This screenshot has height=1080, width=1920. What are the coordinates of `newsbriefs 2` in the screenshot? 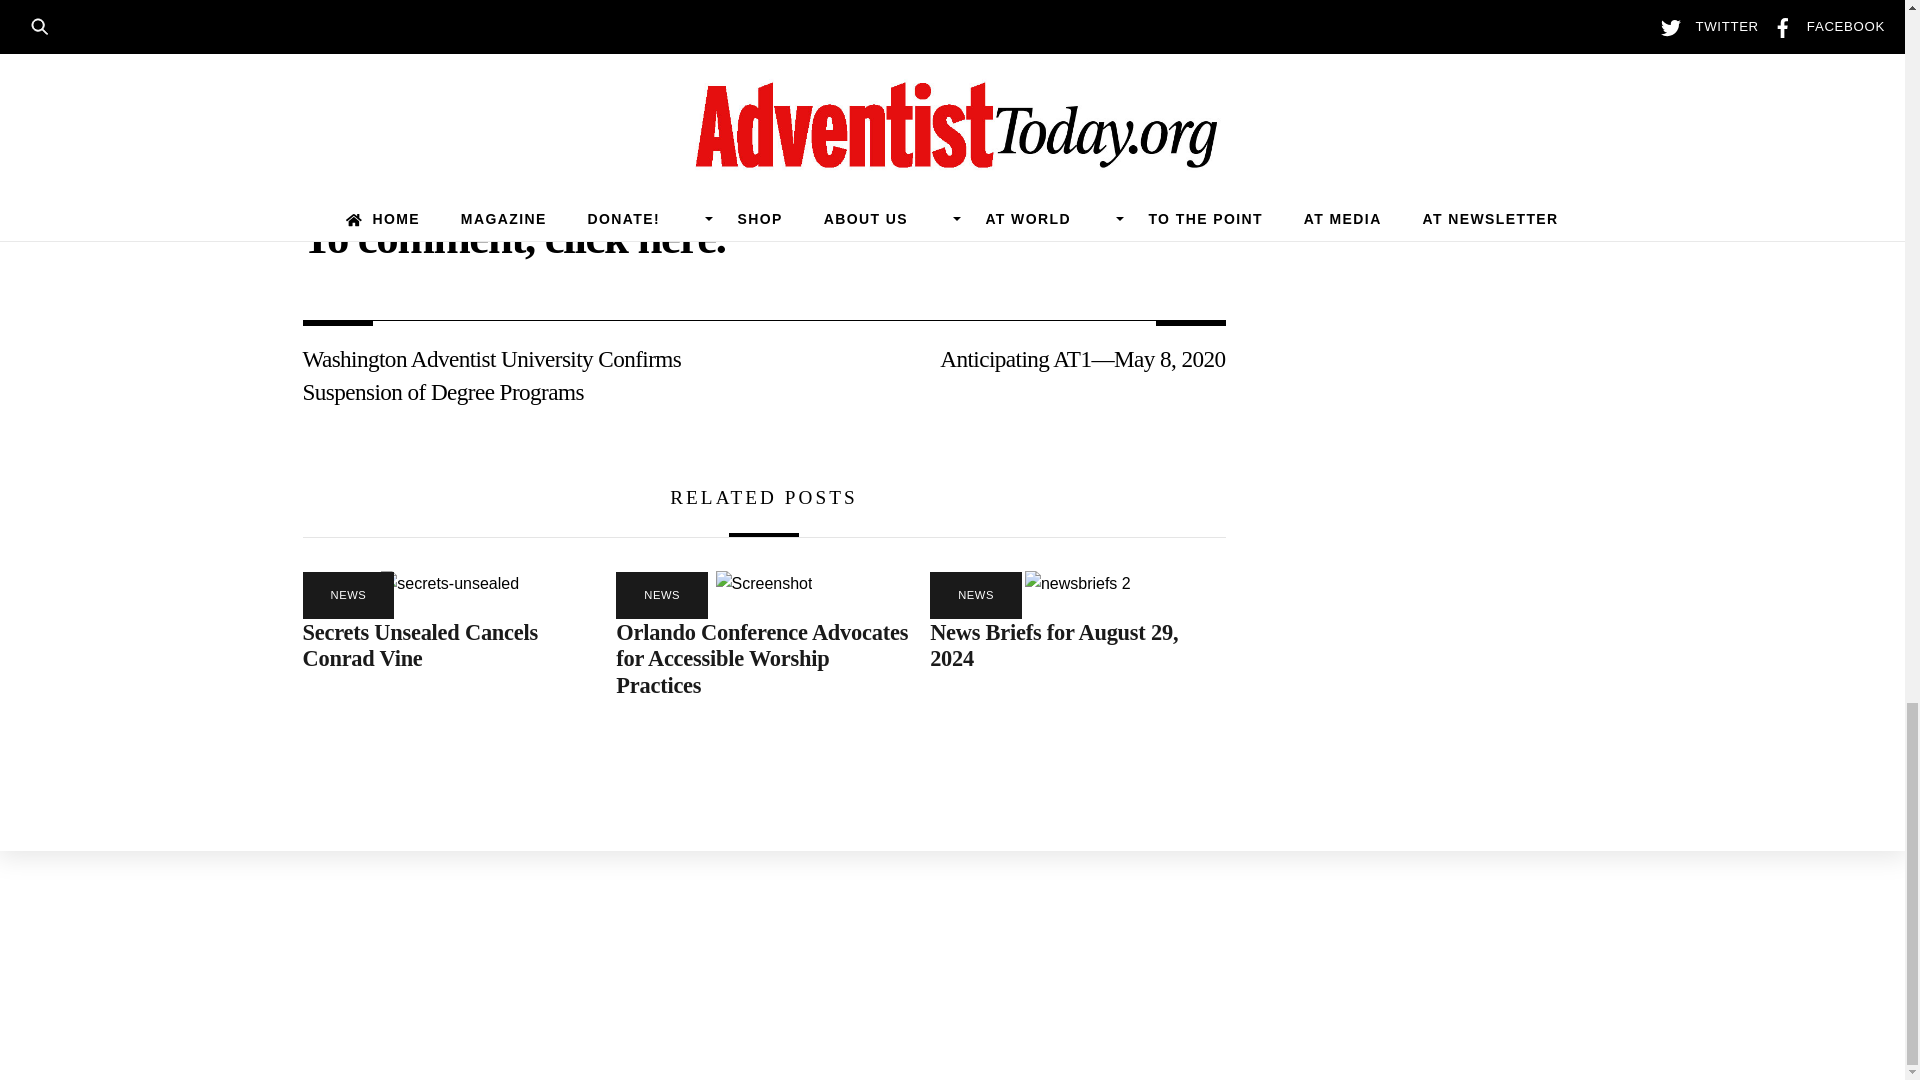 It's located at (1078, 584).